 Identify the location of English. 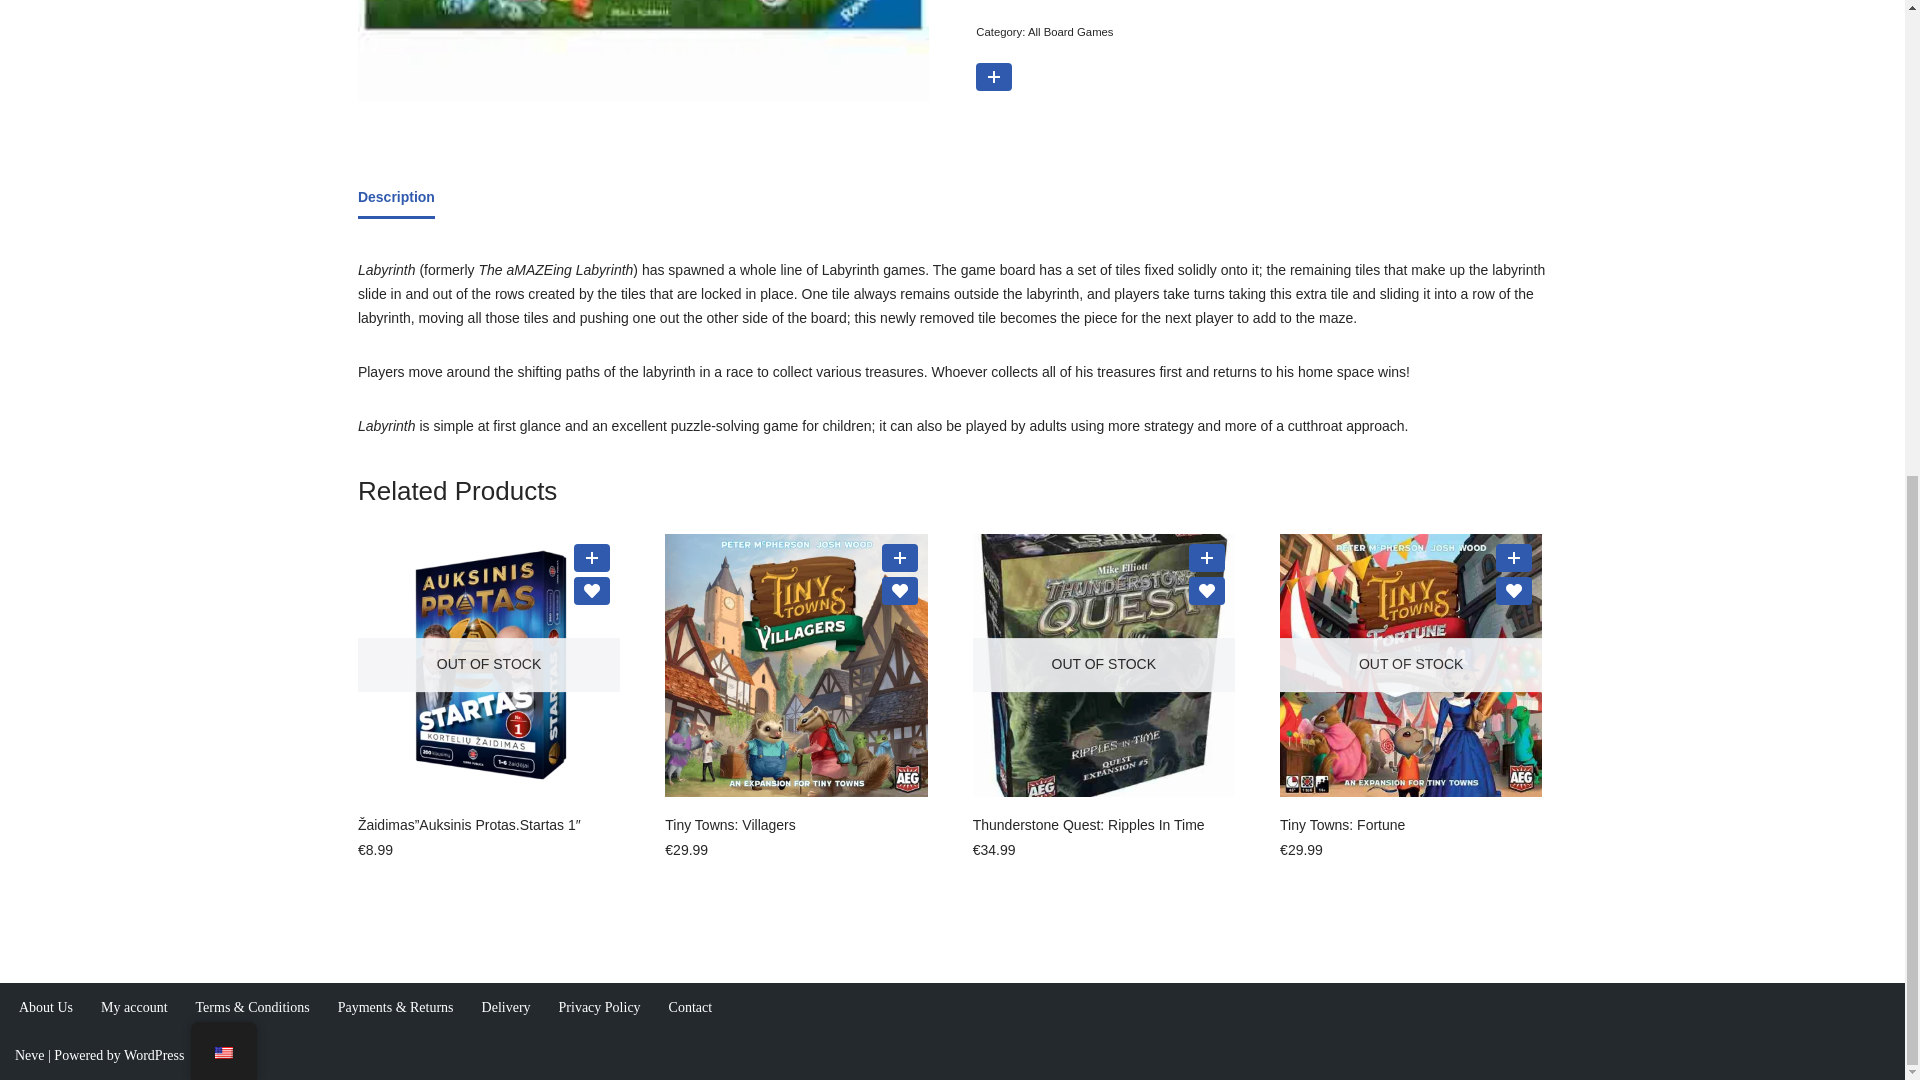
(222, 207).